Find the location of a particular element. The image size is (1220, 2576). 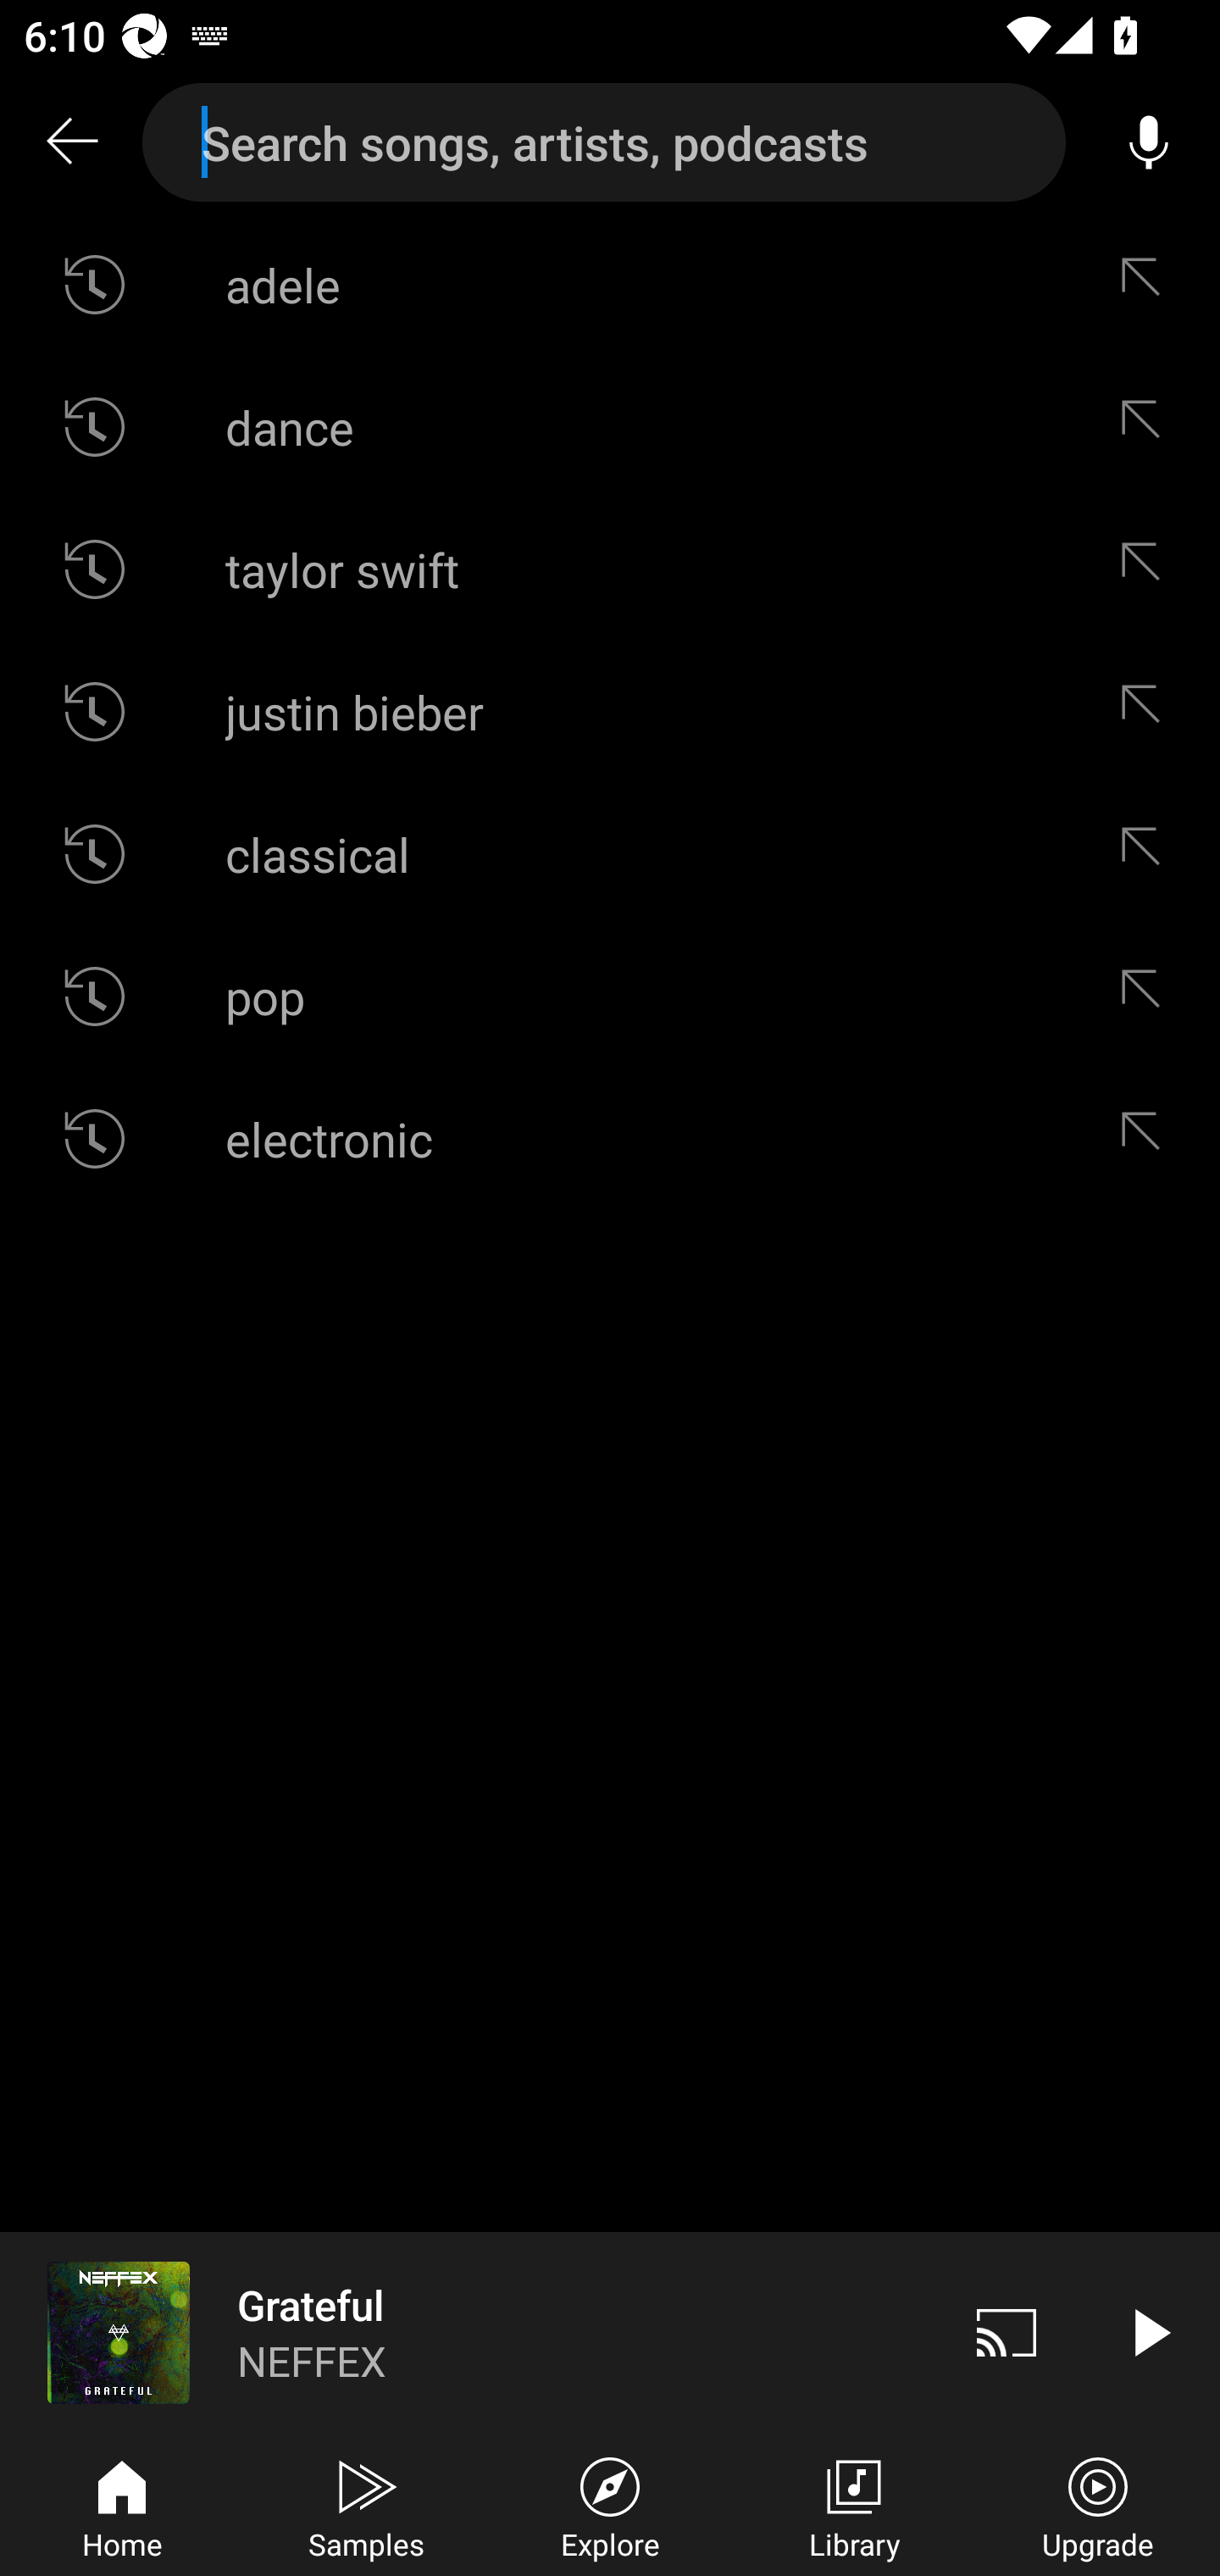

Edit suggestion pop is located at coordinates (1148, 995).